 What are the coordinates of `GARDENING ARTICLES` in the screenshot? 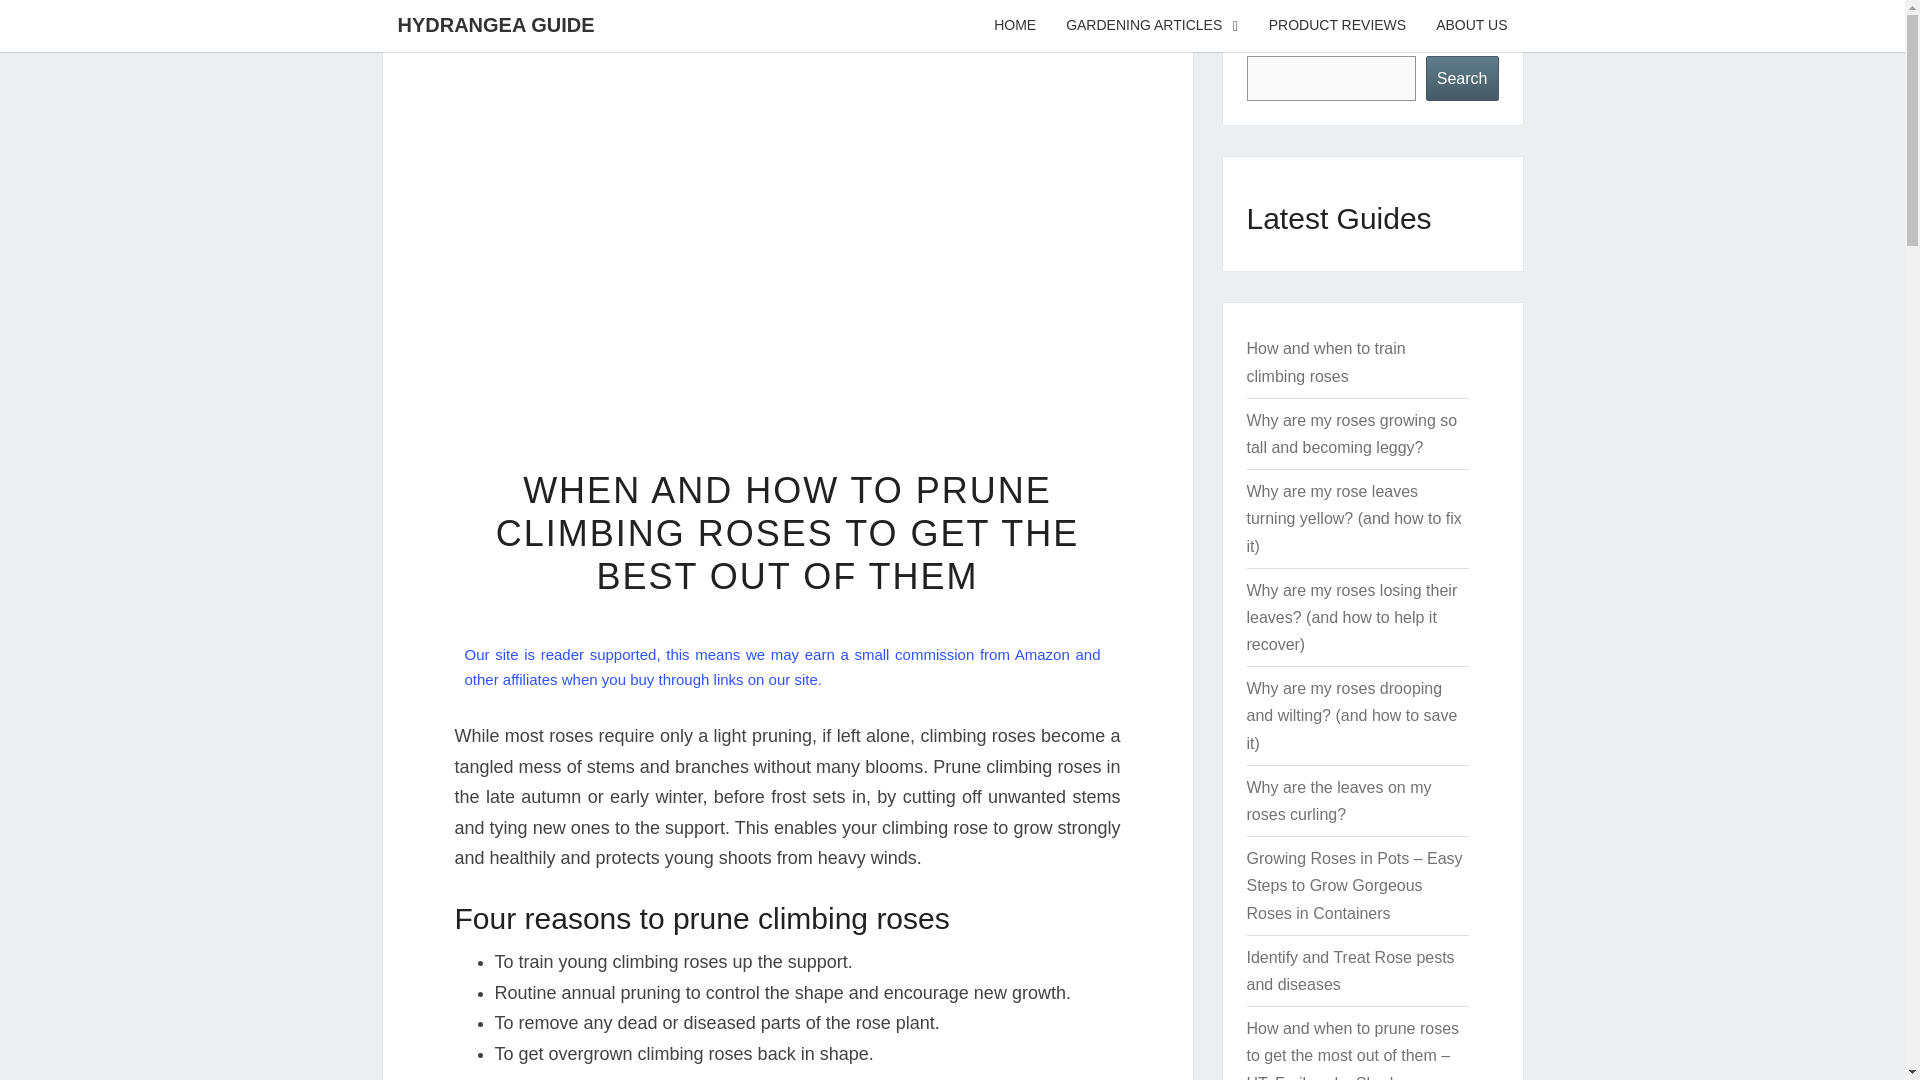 It's located at (1152, 26).